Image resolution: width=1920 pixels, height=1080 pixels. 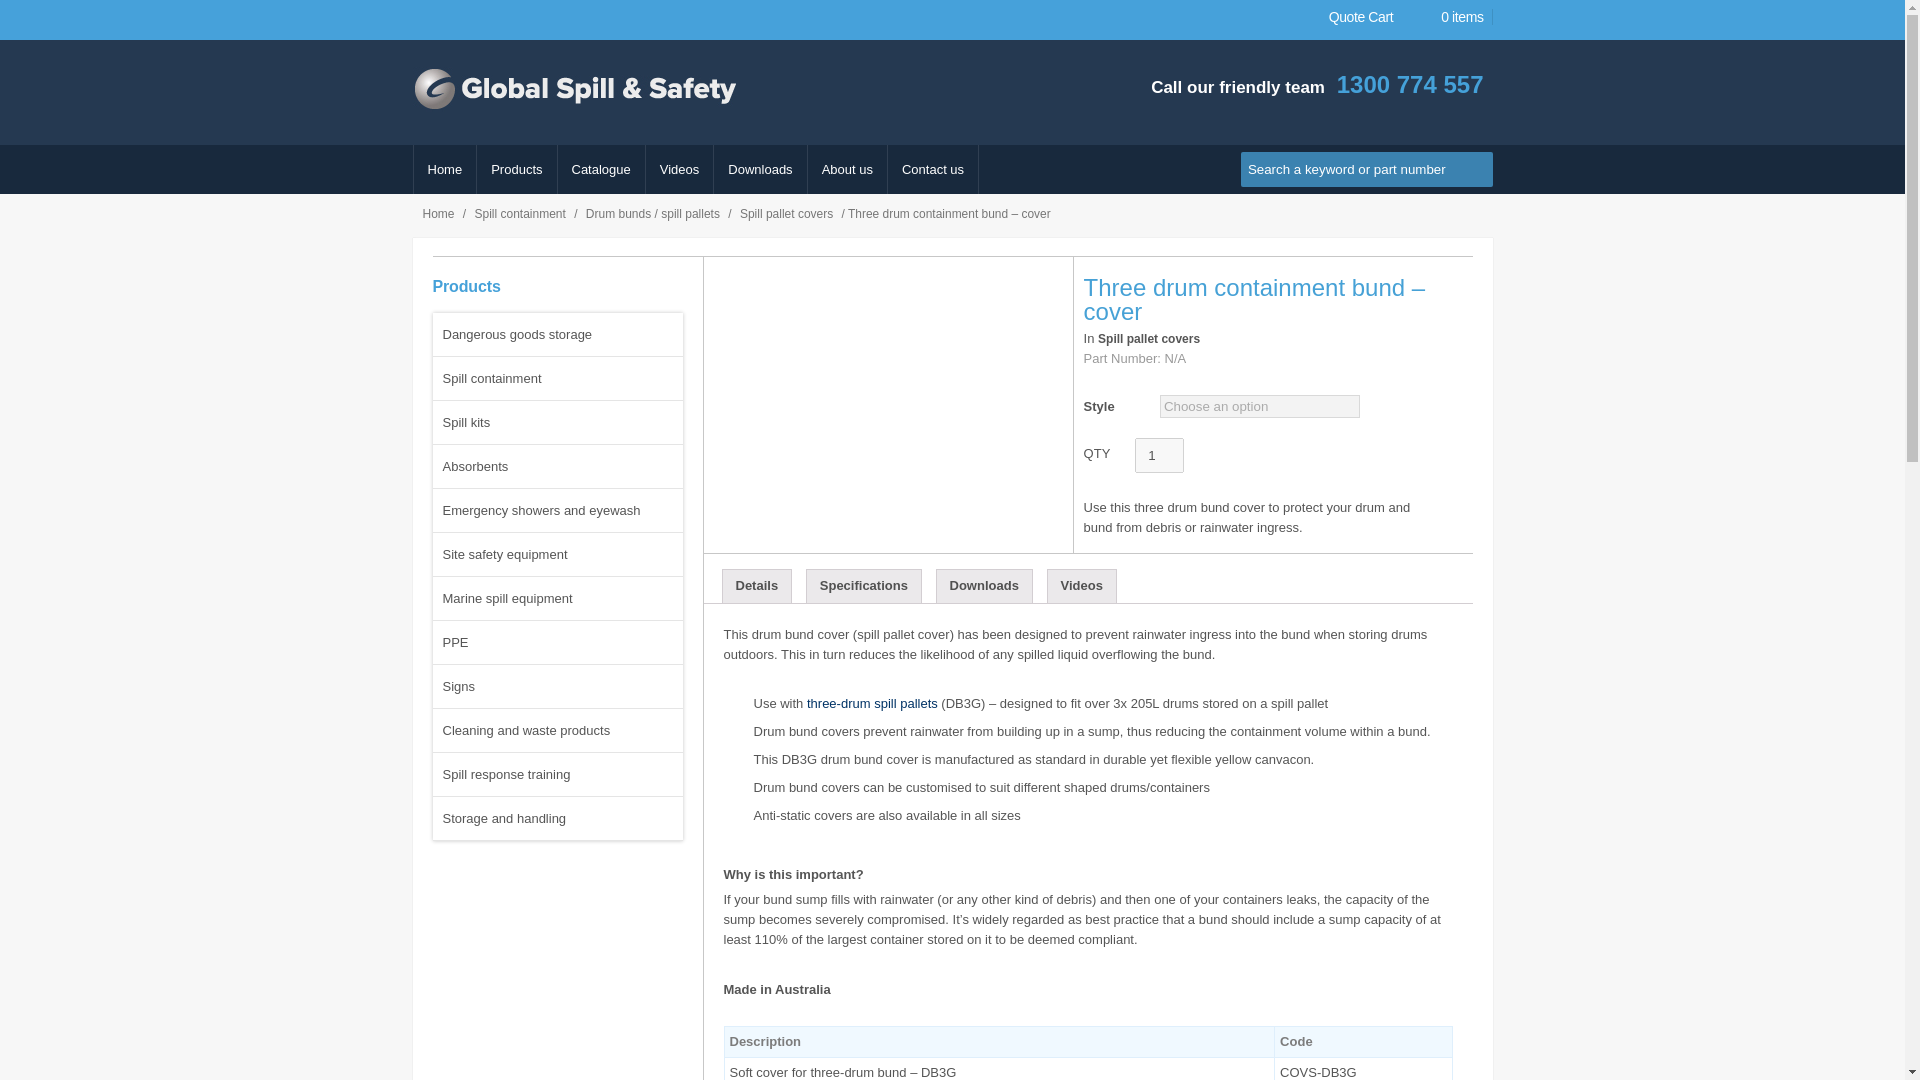 What do you see at coordinates (932, 170) in the screenshot?
I see `Contact us` at bounding box center [932, 170].